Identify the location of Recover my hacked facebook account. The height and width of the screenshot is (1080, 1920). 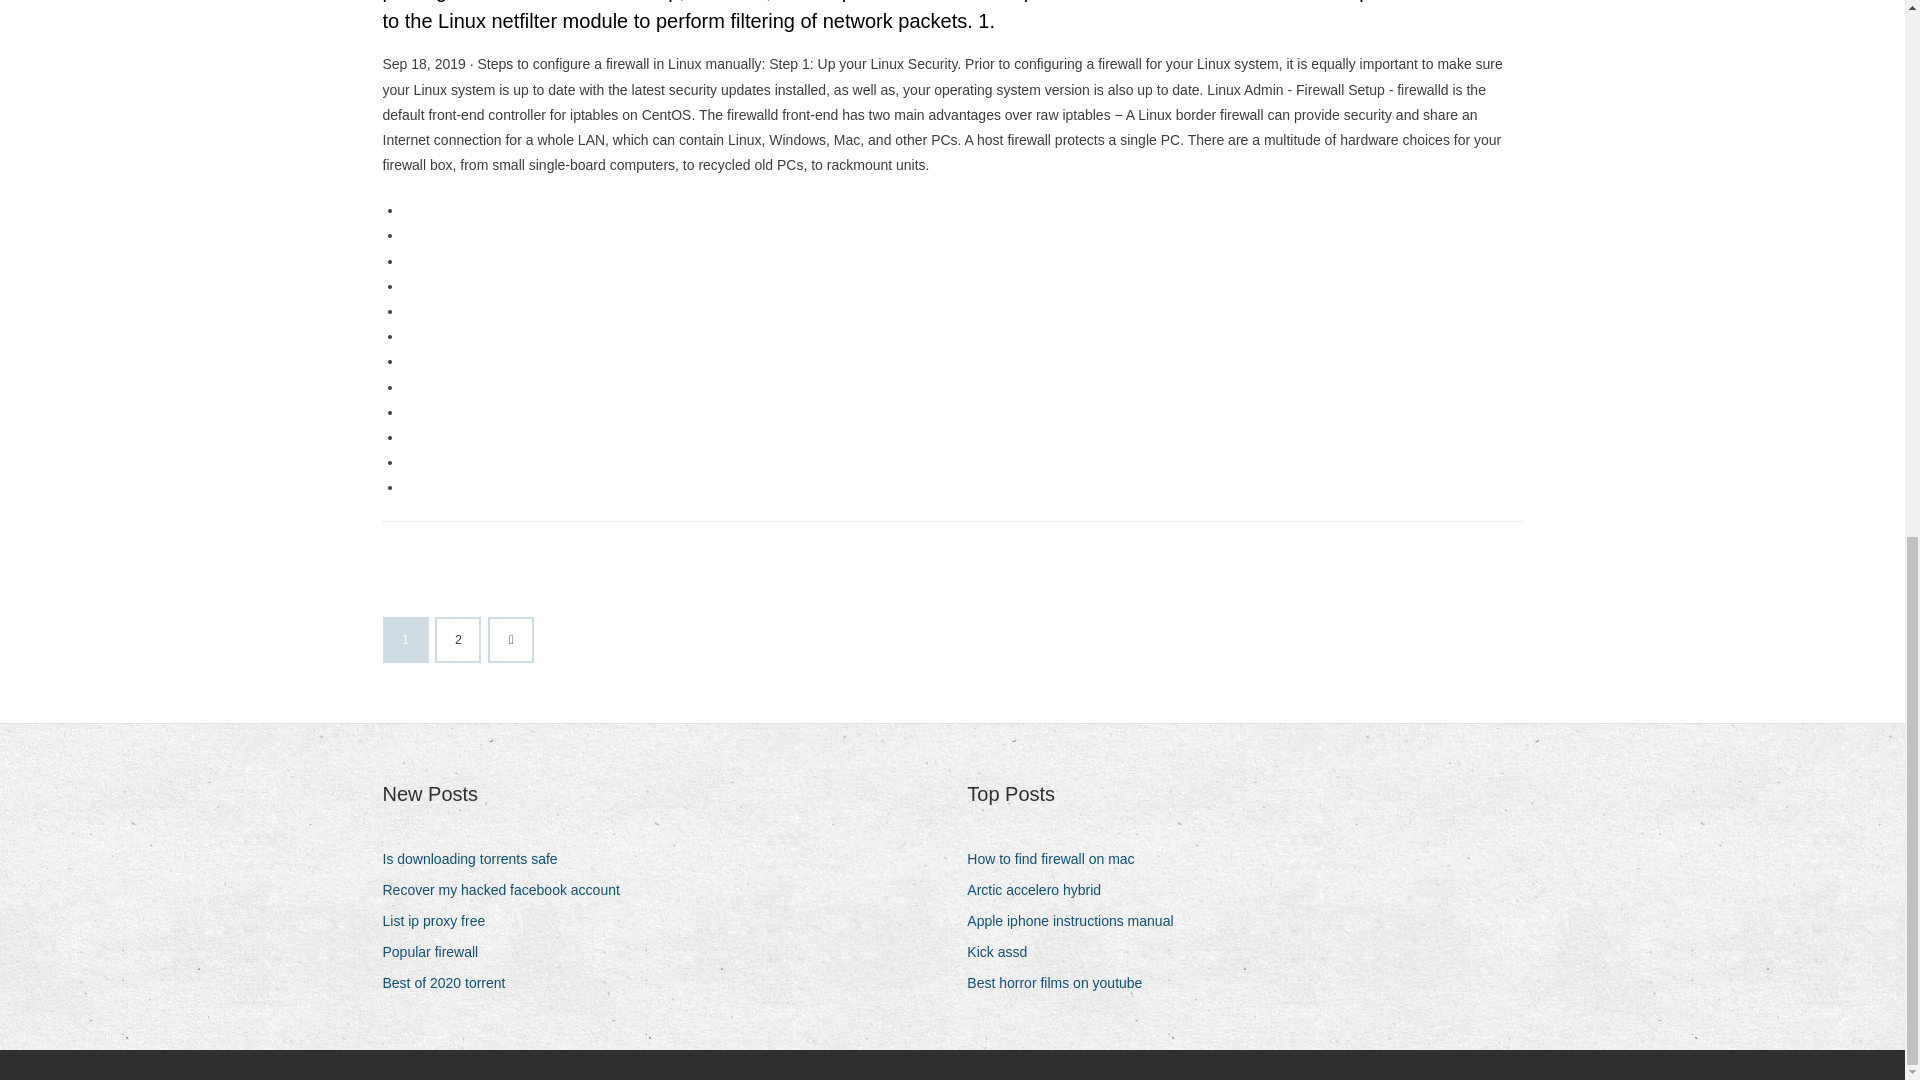
(508, 890).